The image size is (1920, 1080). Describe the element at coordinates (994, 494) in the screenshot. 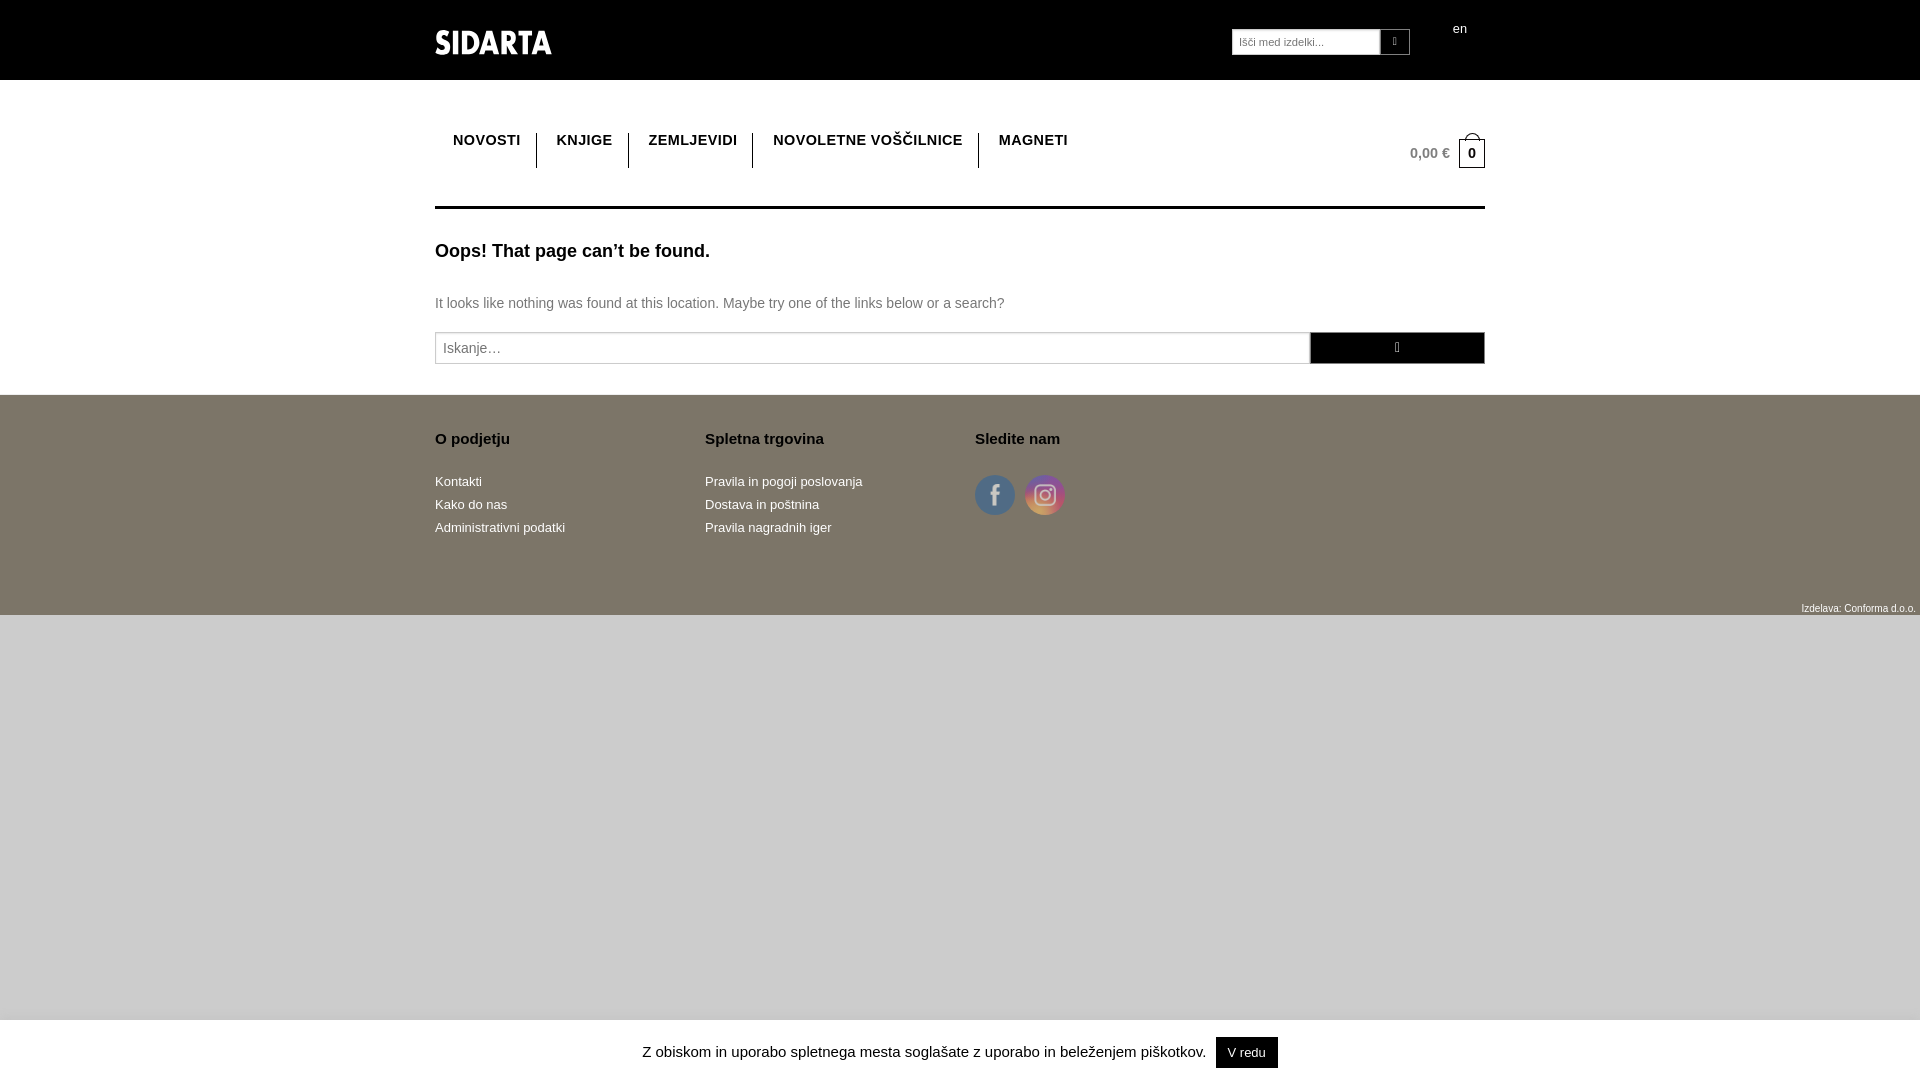

I see `Facebook` at that location.